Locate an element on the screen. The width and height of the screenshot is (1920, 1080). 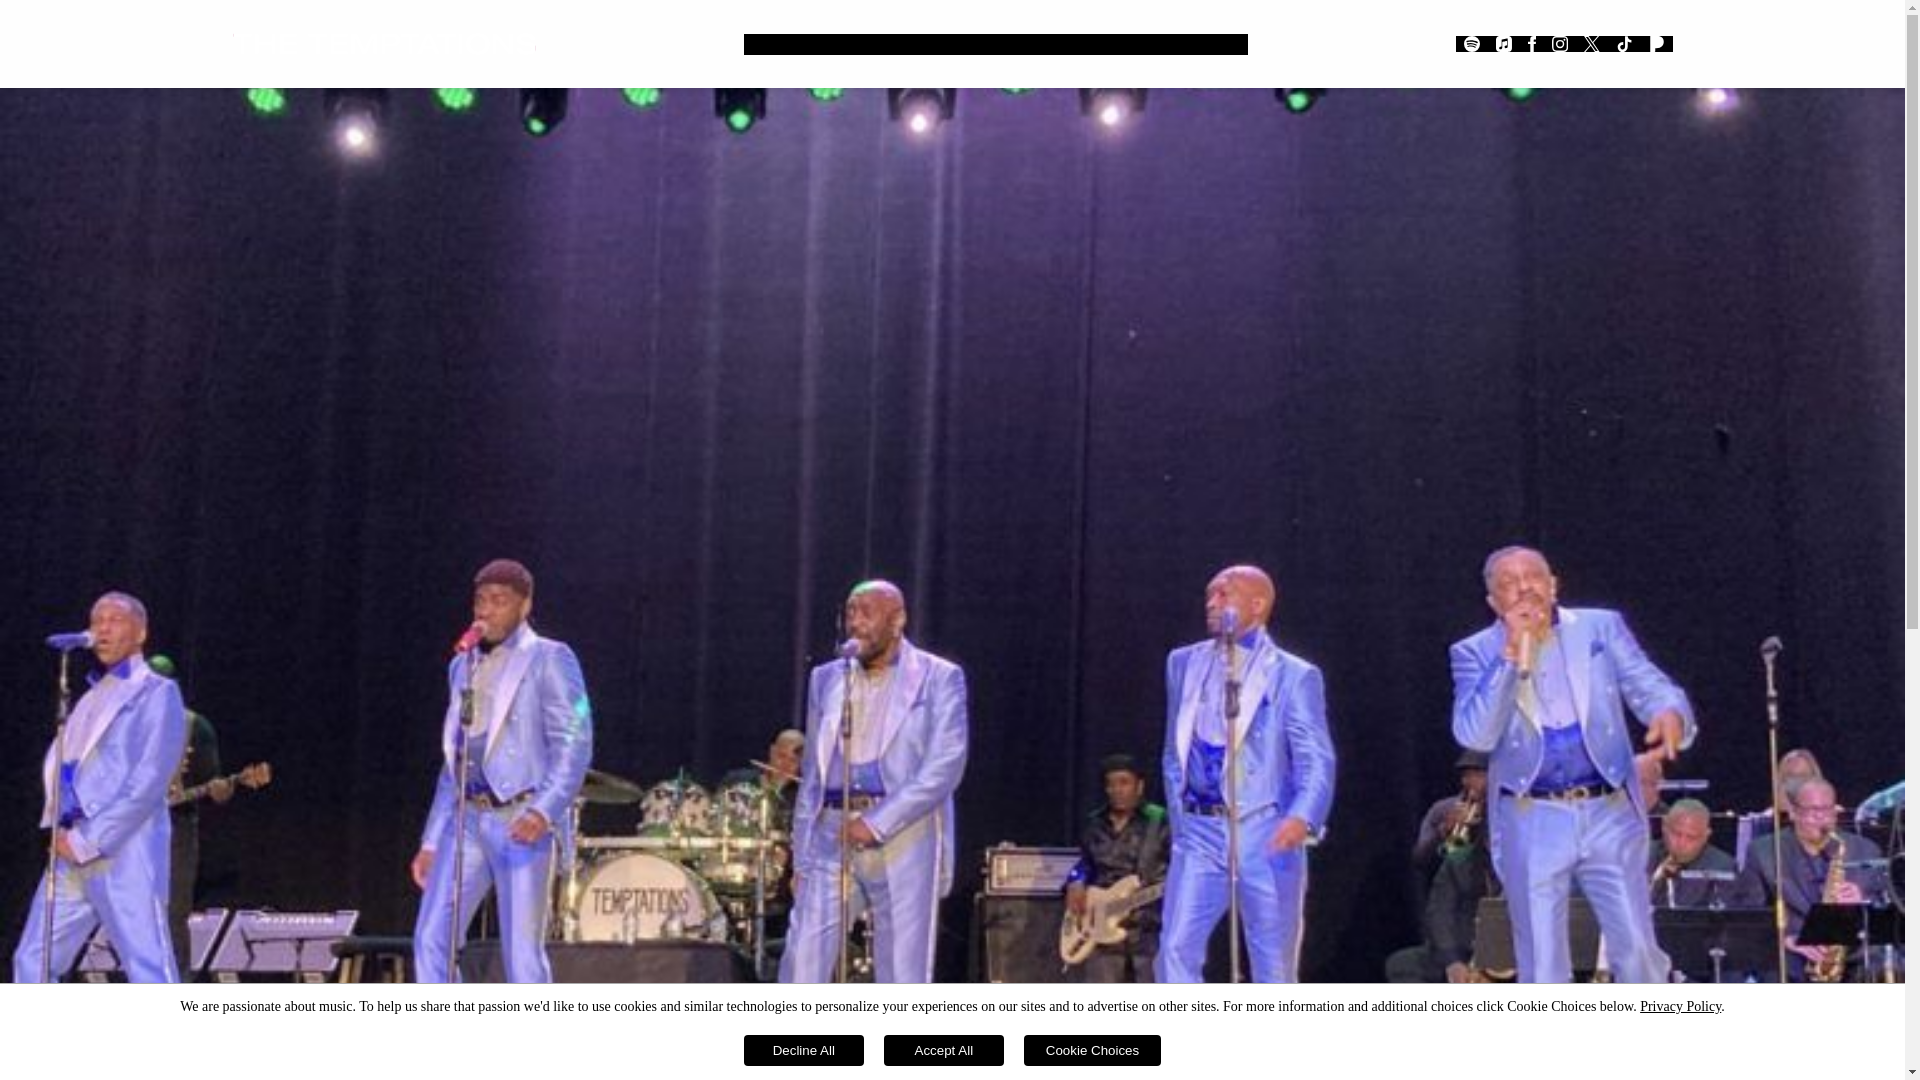
BIO is located at coordinates (822, 42).